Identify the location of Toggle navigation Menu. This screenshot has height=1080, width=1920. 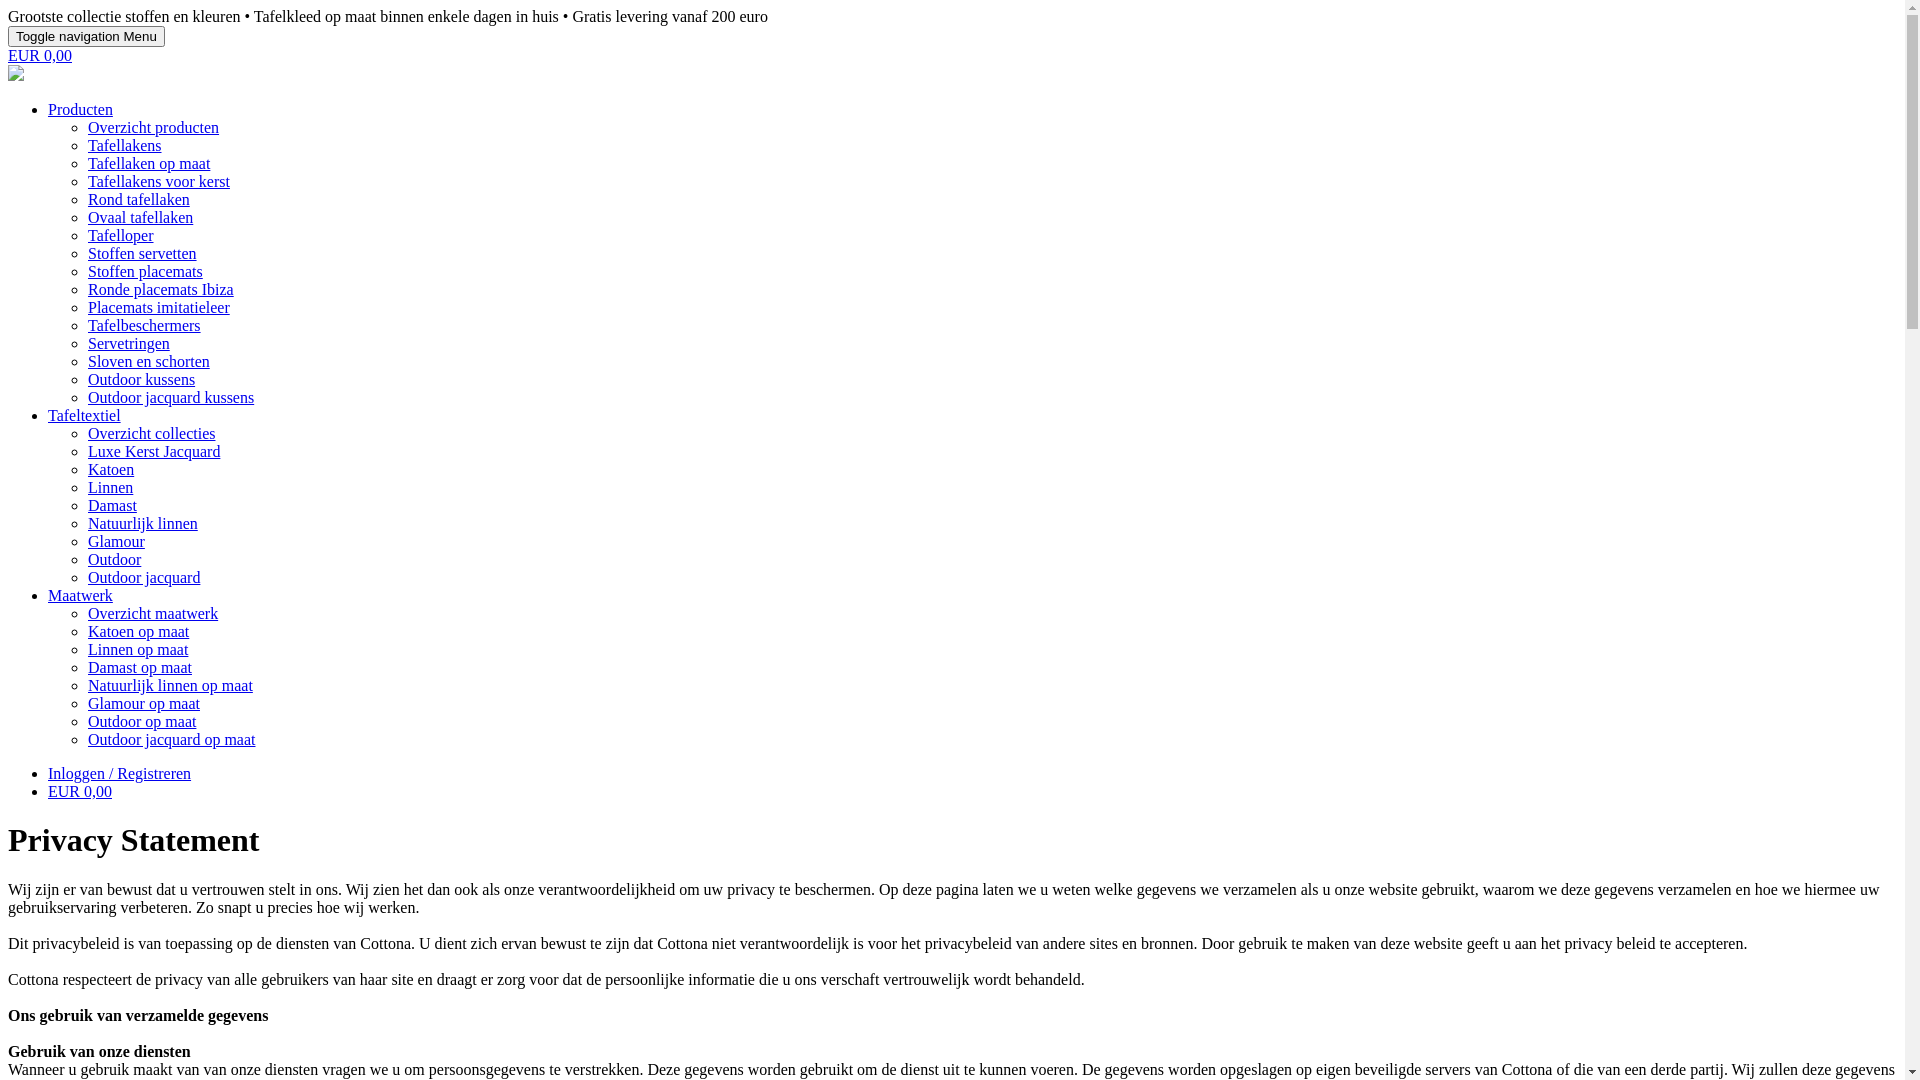
(86, 36).